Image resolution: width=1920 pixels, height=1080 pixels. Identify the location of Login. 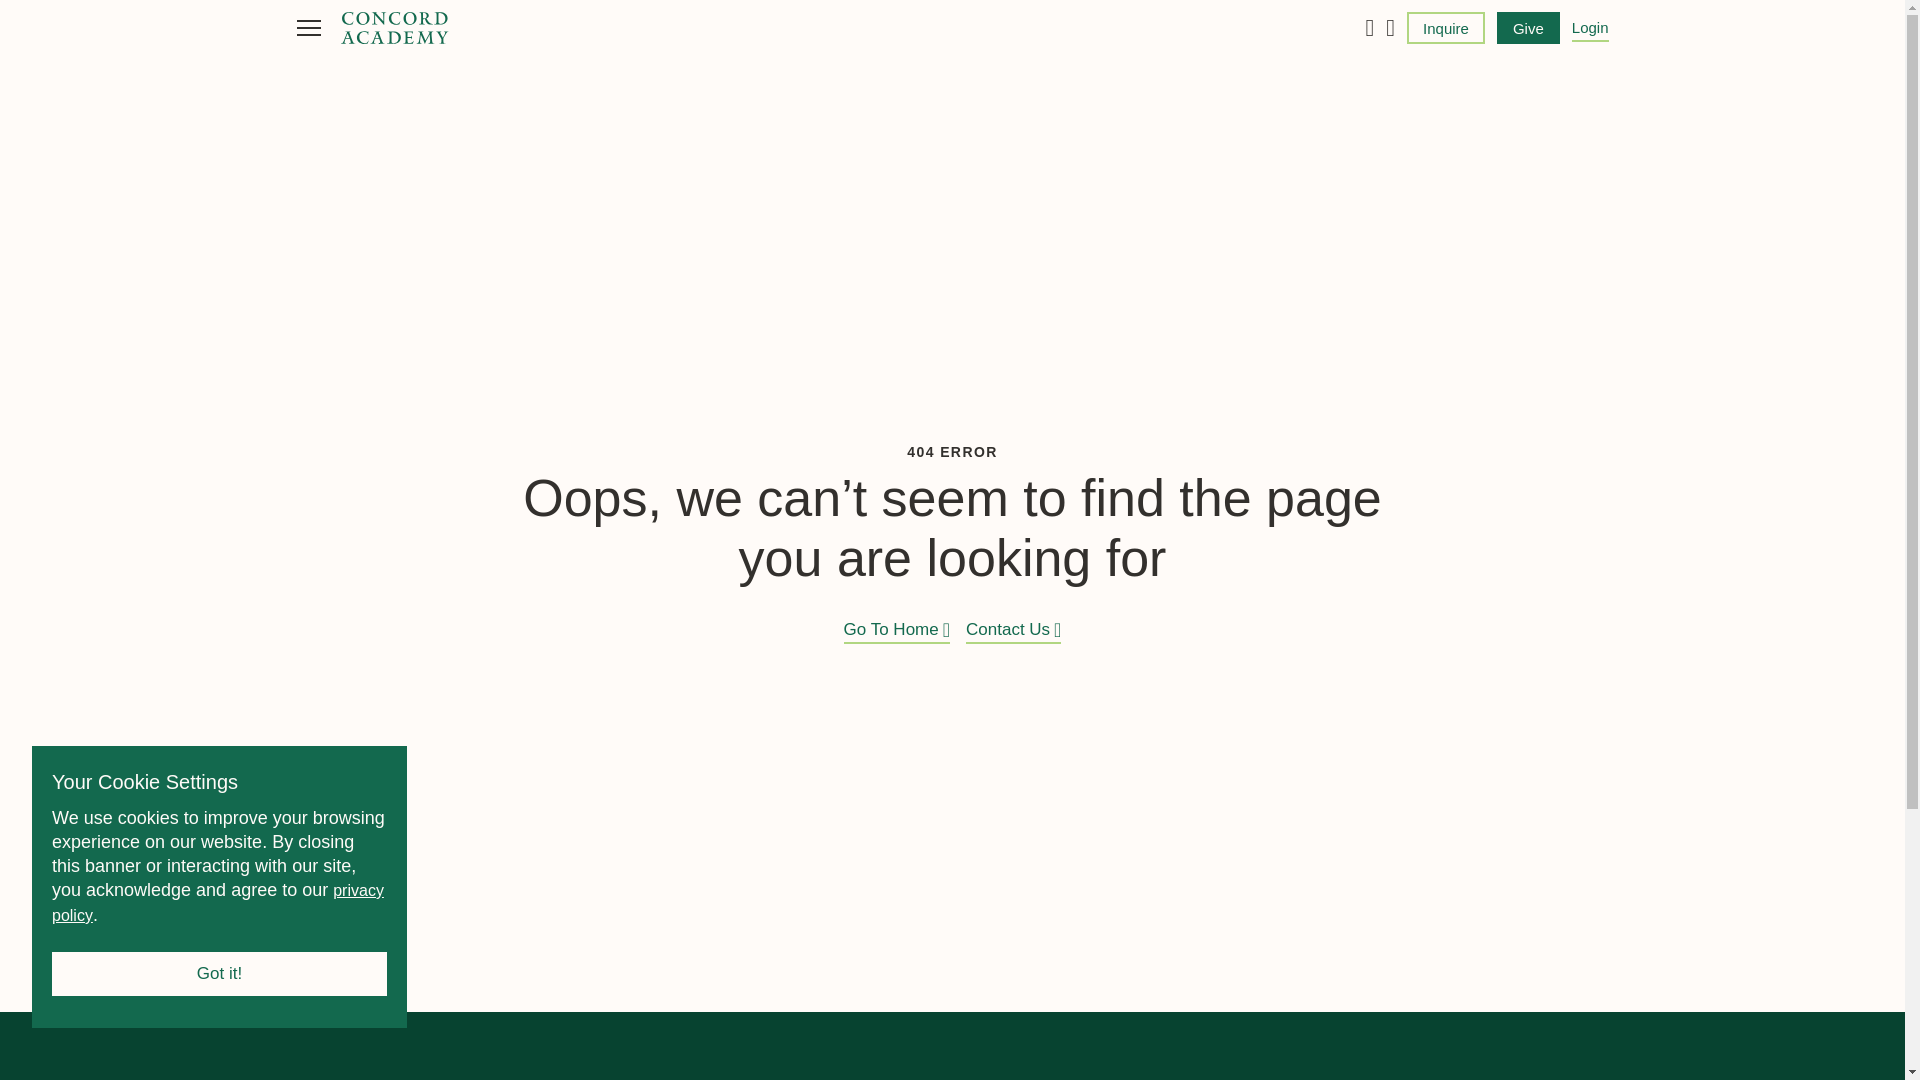
(1590, 28).